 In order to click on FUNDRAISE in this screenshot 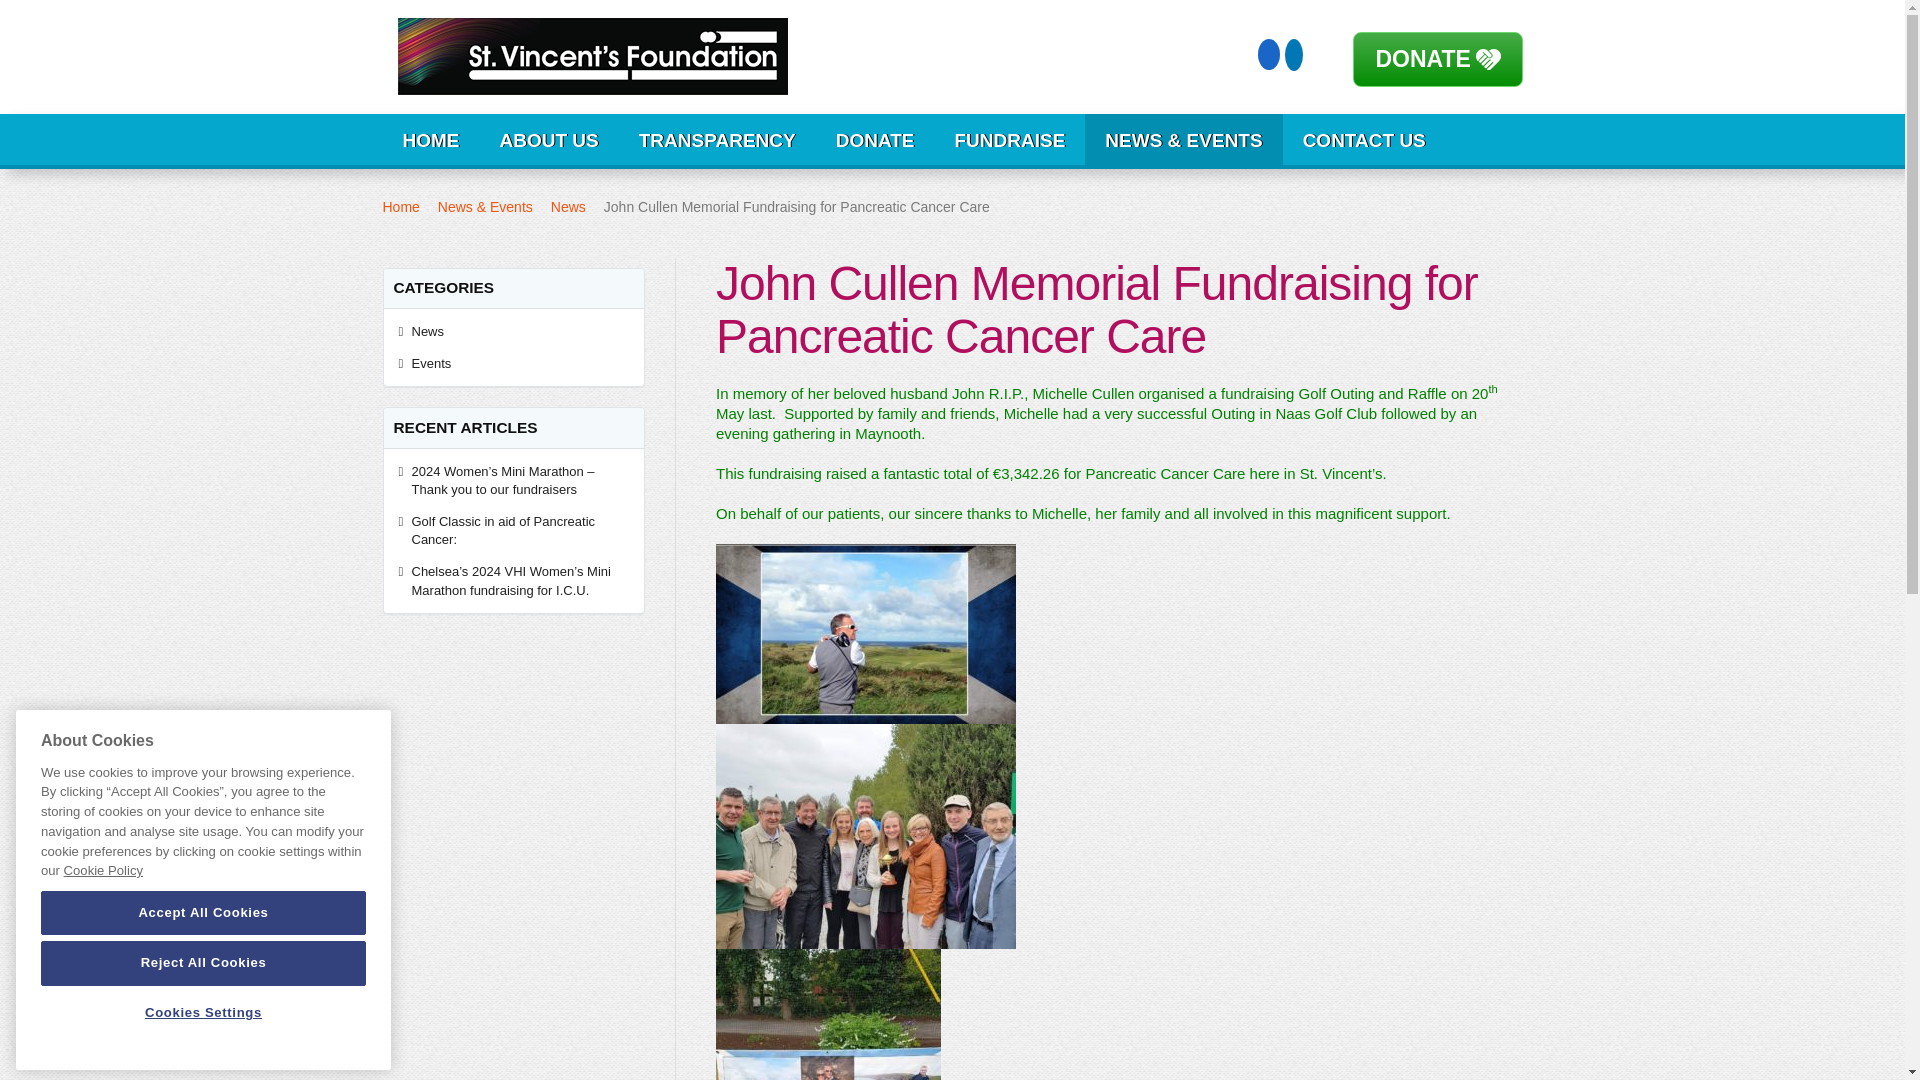, I will do `click(1008, 140)`.